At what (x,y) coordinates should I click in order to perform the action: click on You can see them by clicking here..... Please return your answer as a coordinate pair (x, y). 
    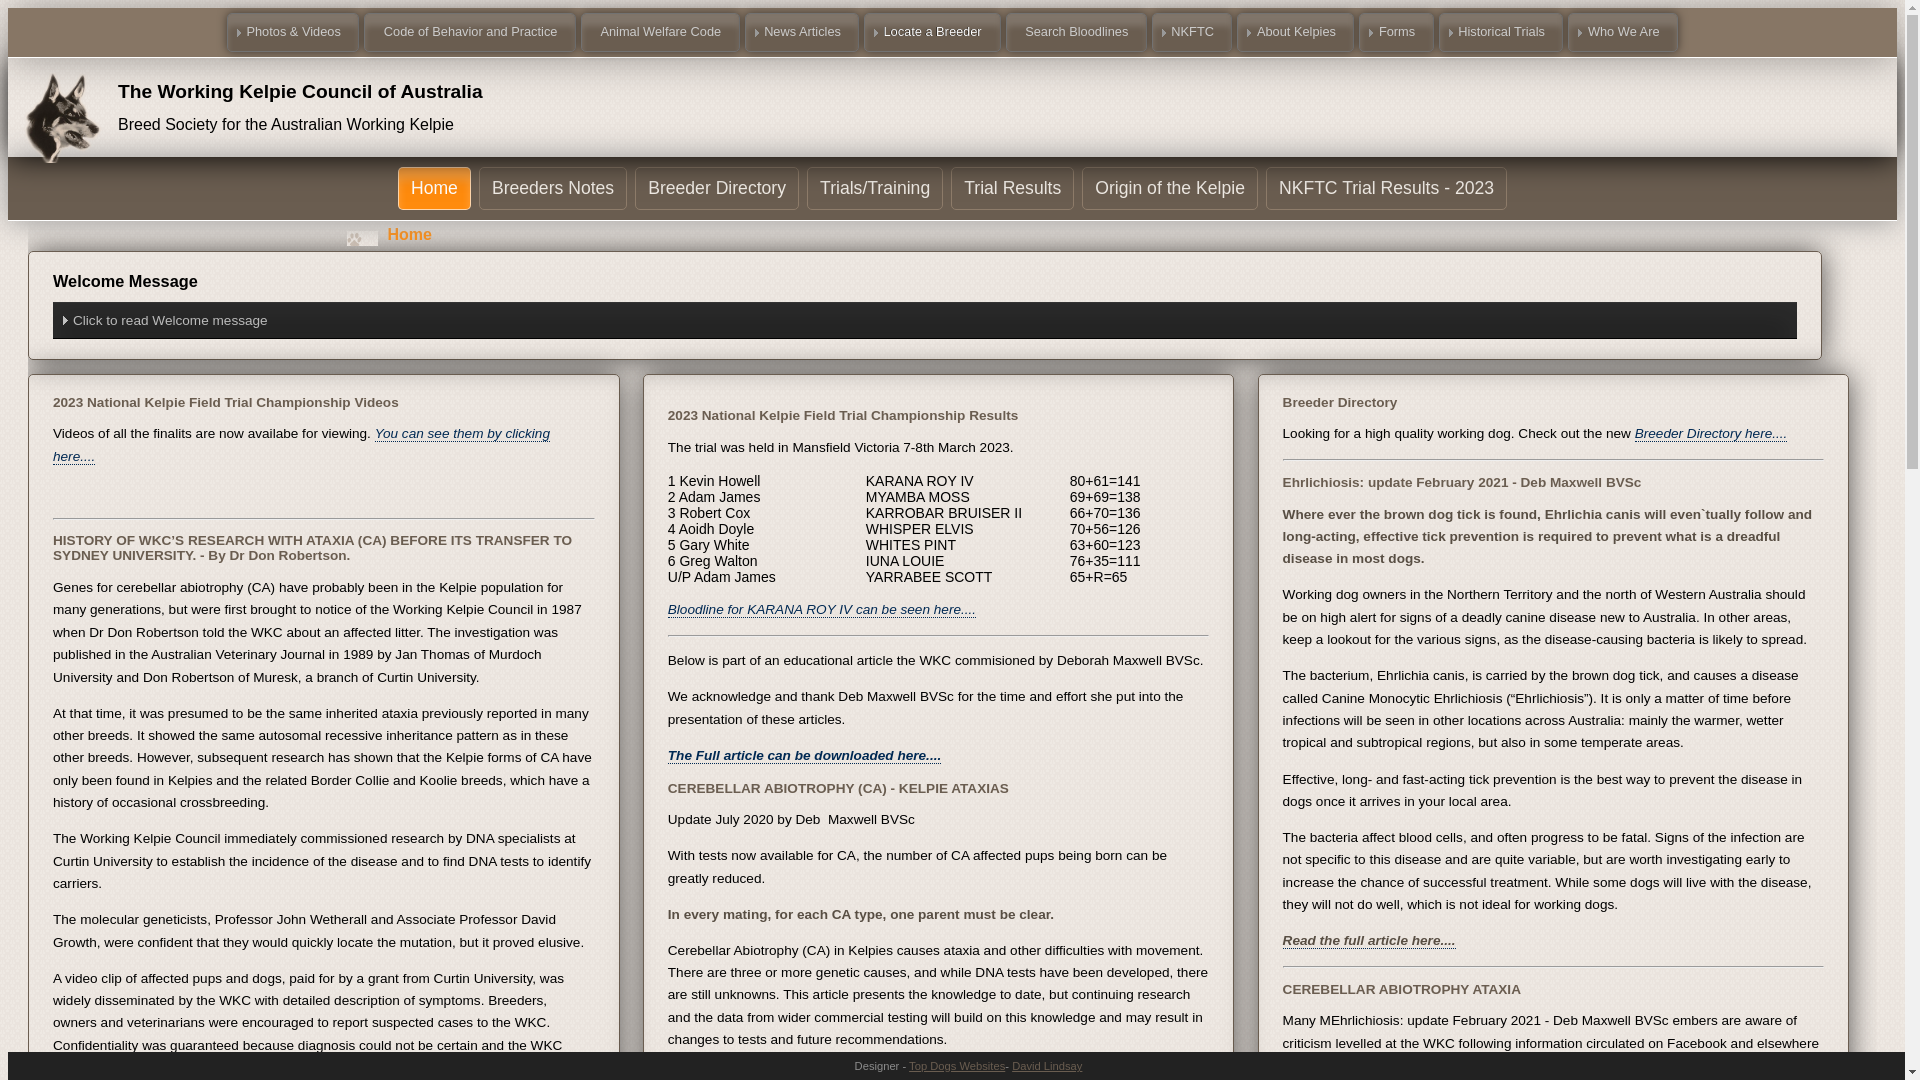
    Looking at the image, I should click on (302, 445).